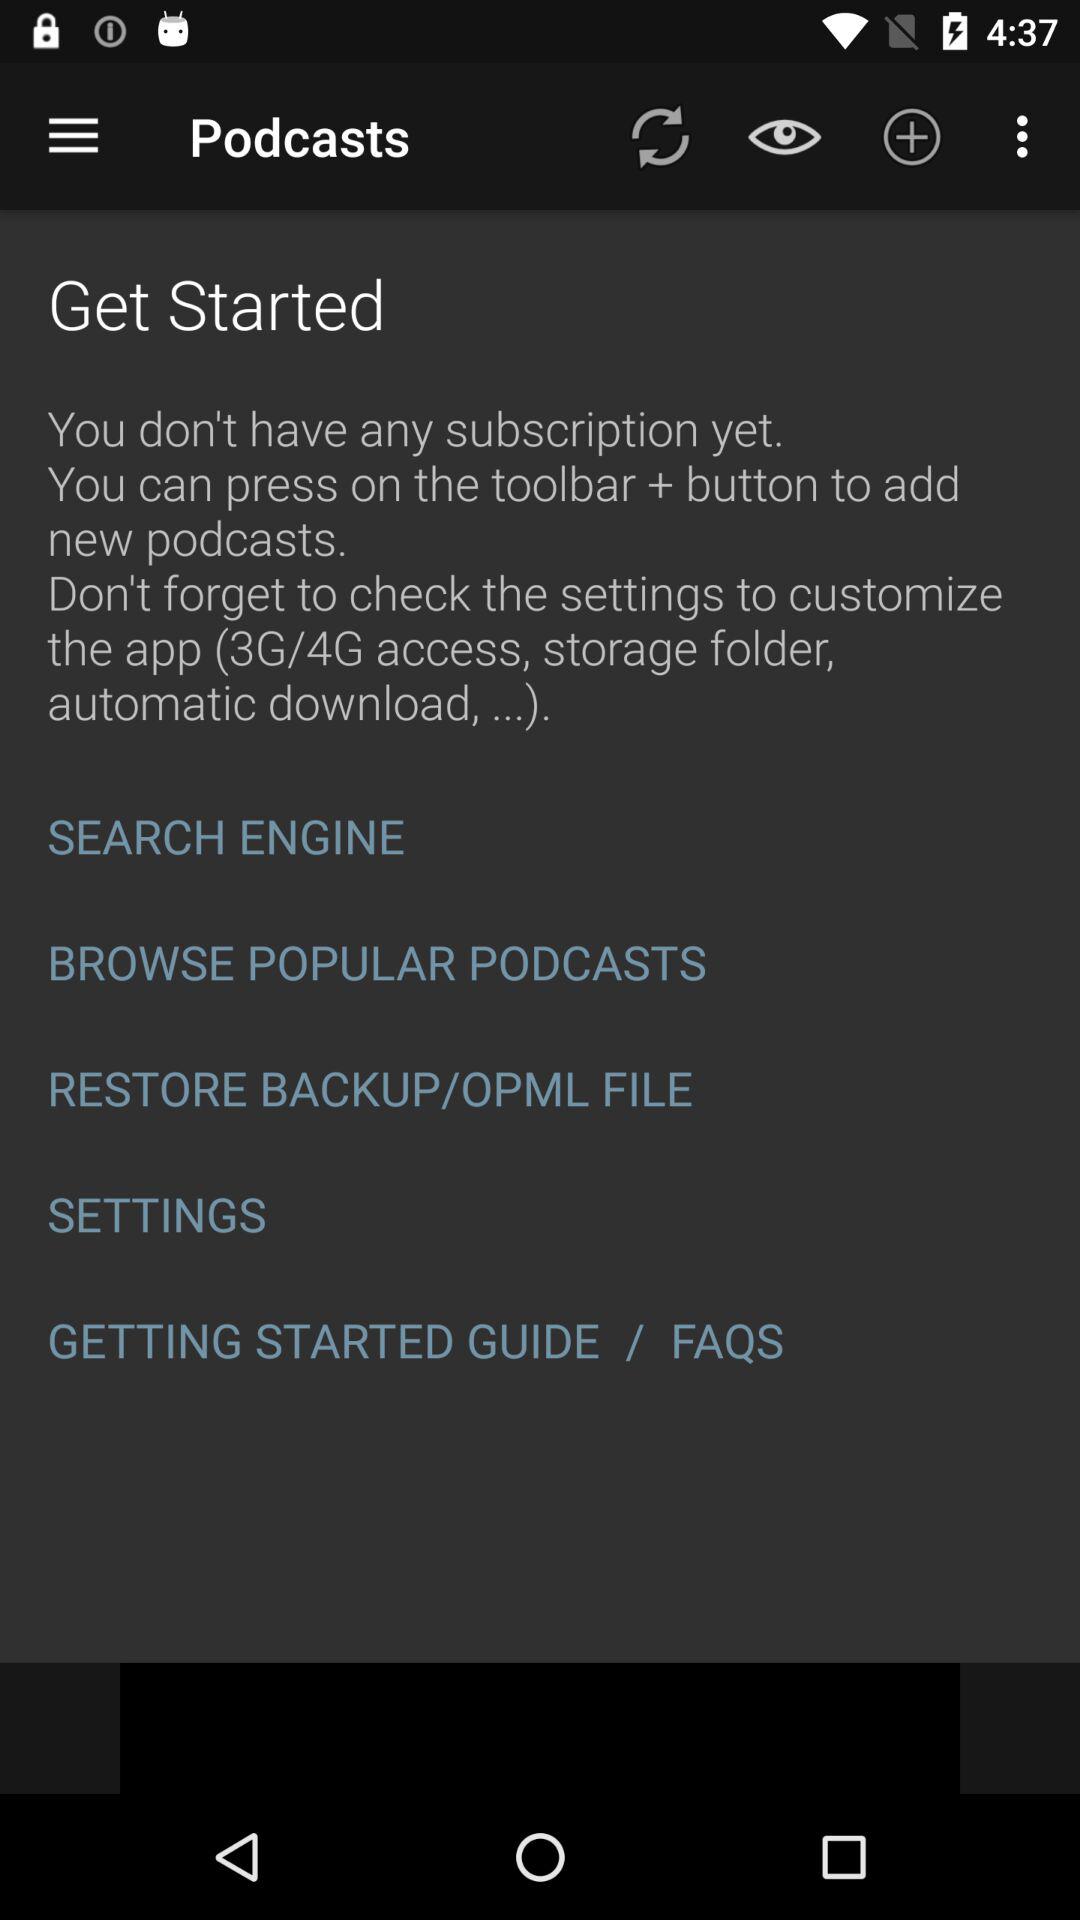  I want to click on click icon to the left of the  /  icon, so click(324, 1340).